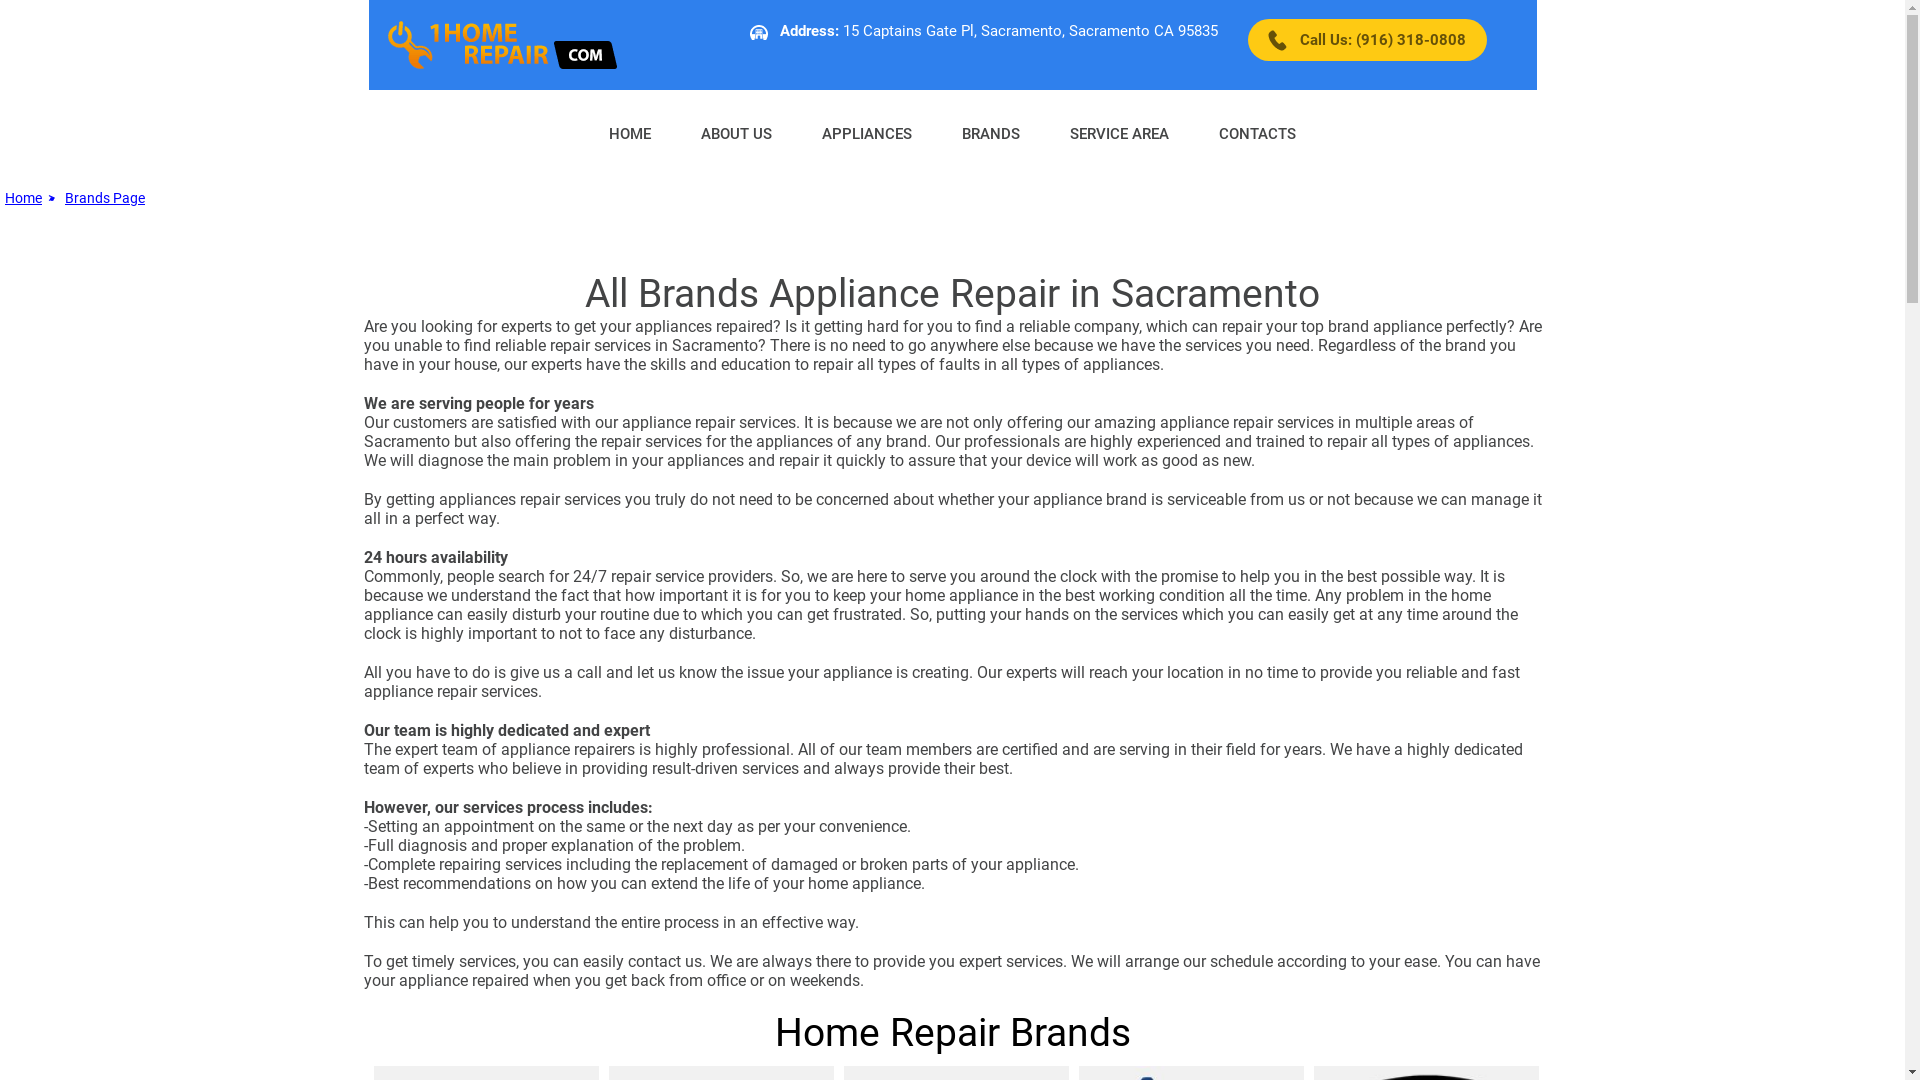 This screenshot has width=1920, height=1080. Describe the element at coordinates (1120, 132) in the screenshot. I see `SERVICE AREA` at that location.